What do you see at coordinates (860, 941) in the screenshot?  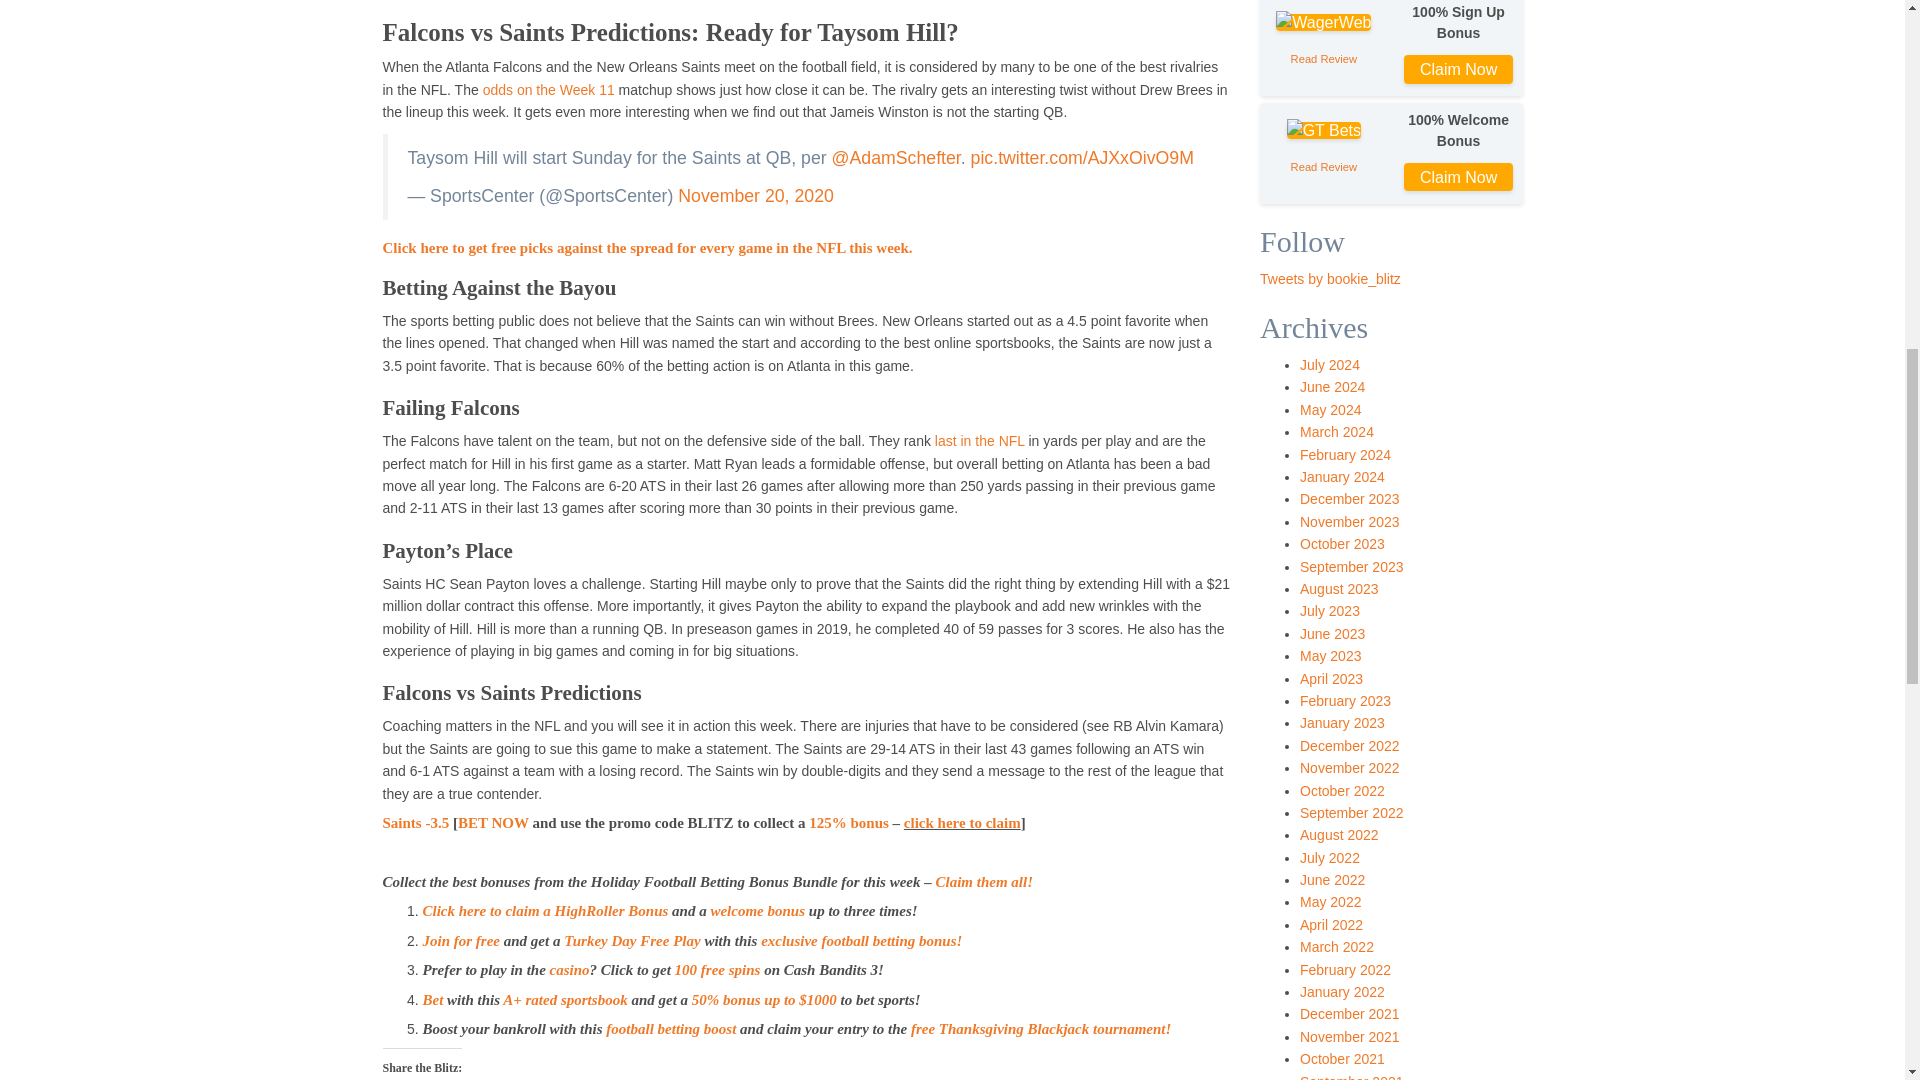 I see `exclusive football betting bonus!` at bounding box center [860, 941].